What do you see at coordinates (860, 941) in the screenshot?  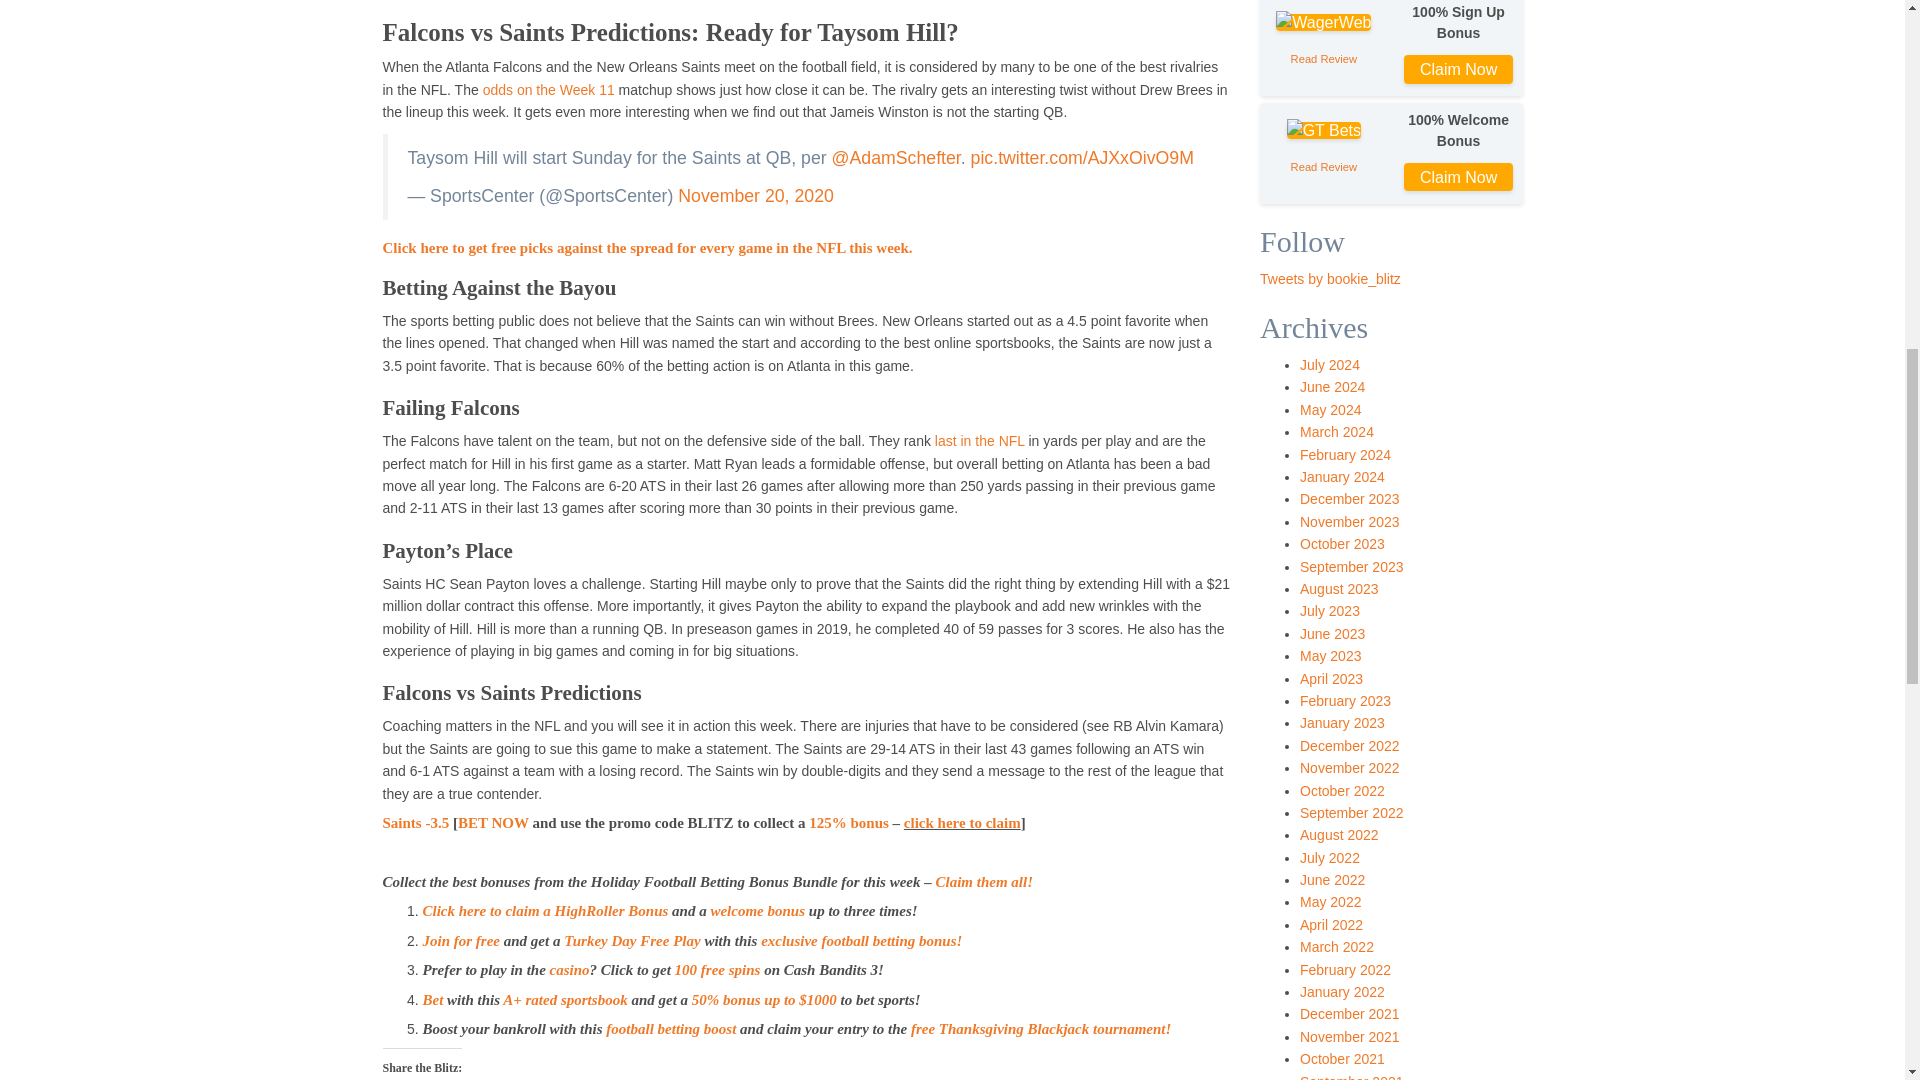 I see `exclusive football betting bonus!` at bounding box center [860, 941].